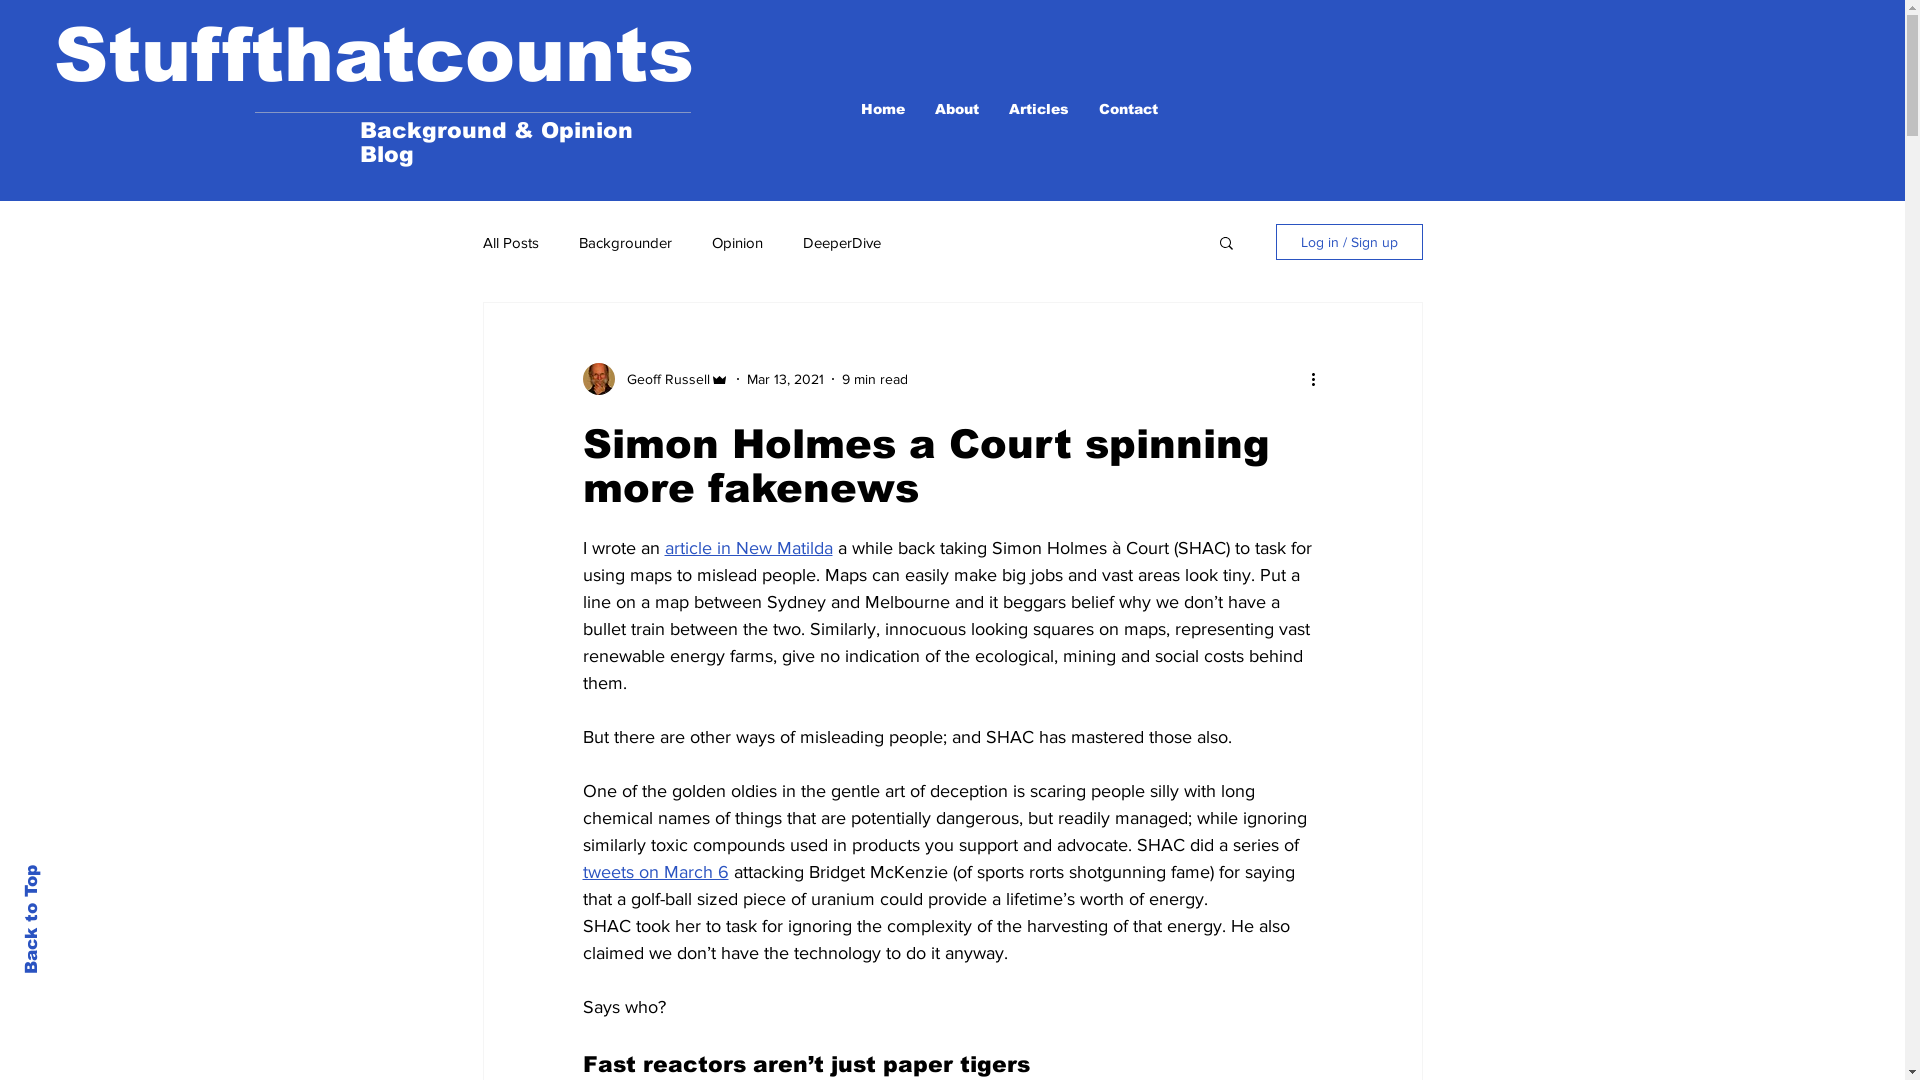  I want to click on tweets on March 6, so click(655, 872).